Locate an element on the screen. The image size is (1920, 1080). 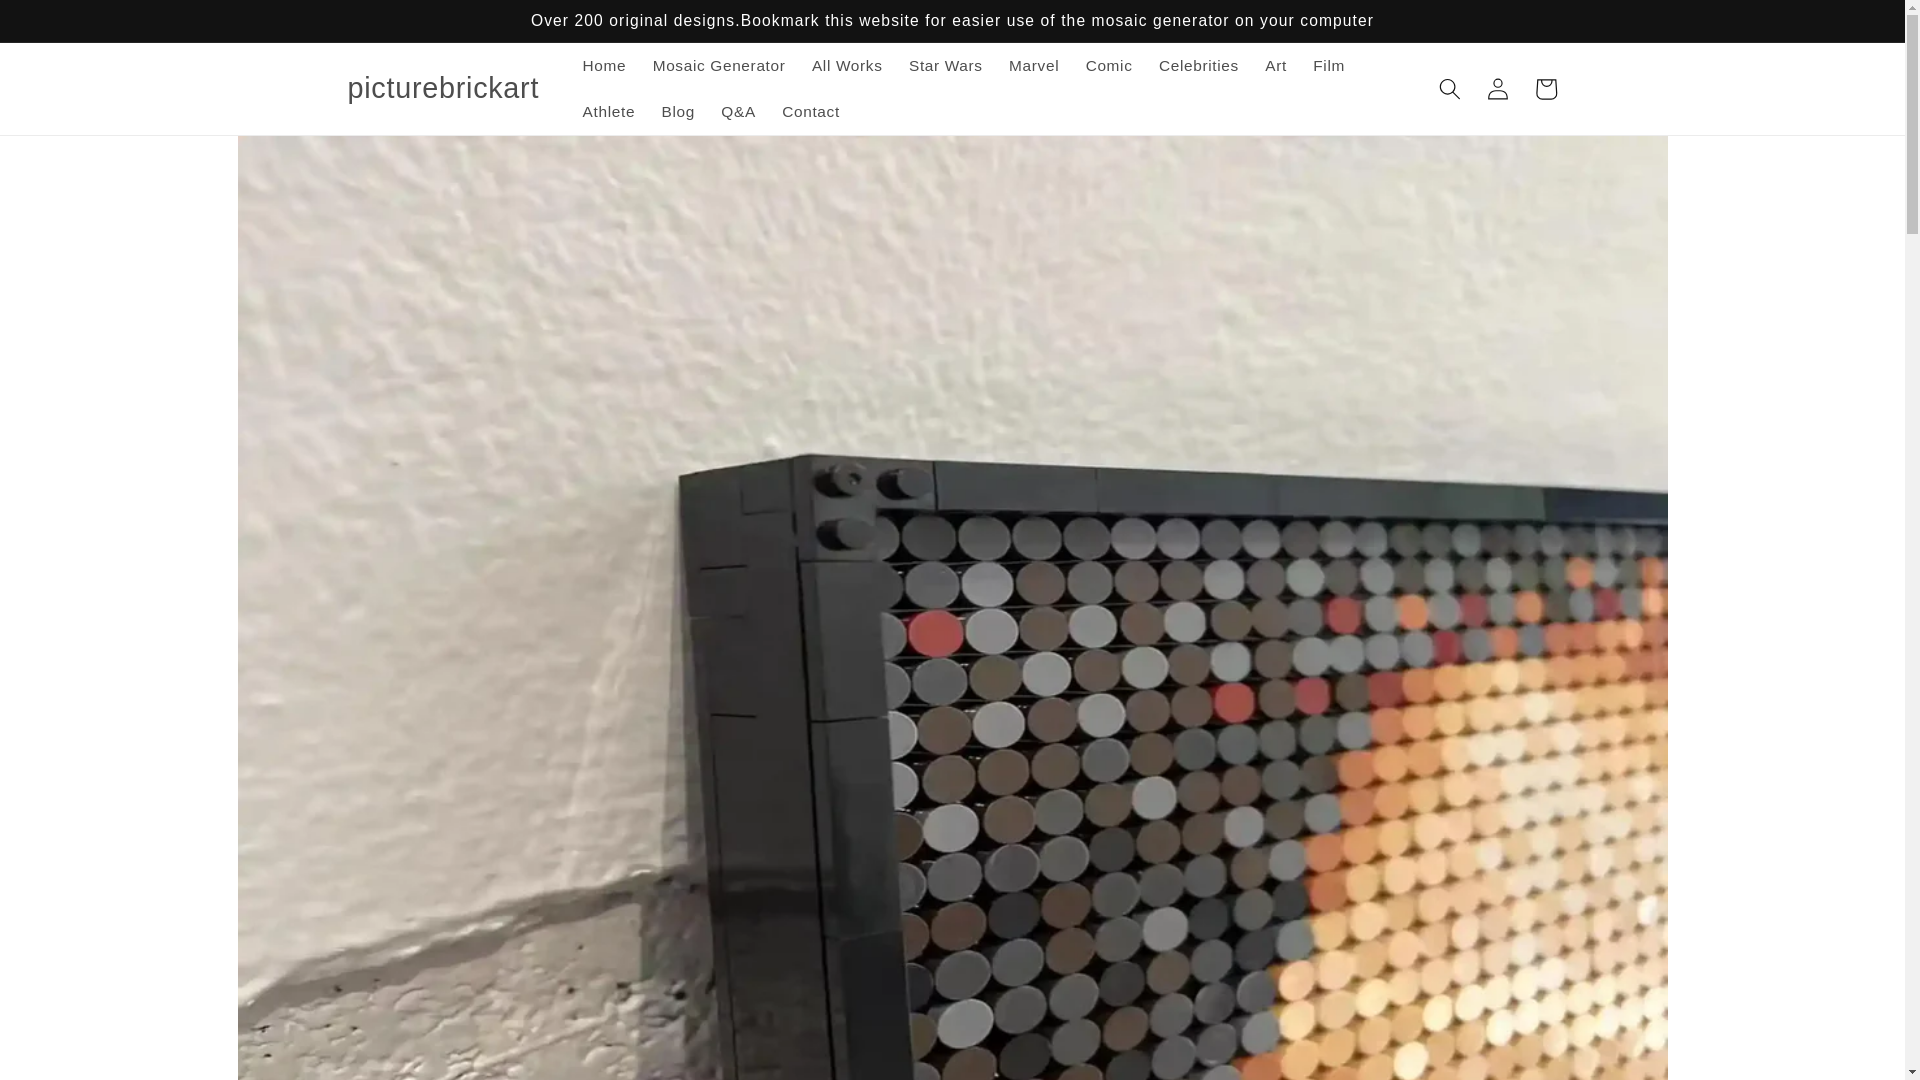
Film is located at coordinates (1328, 66).